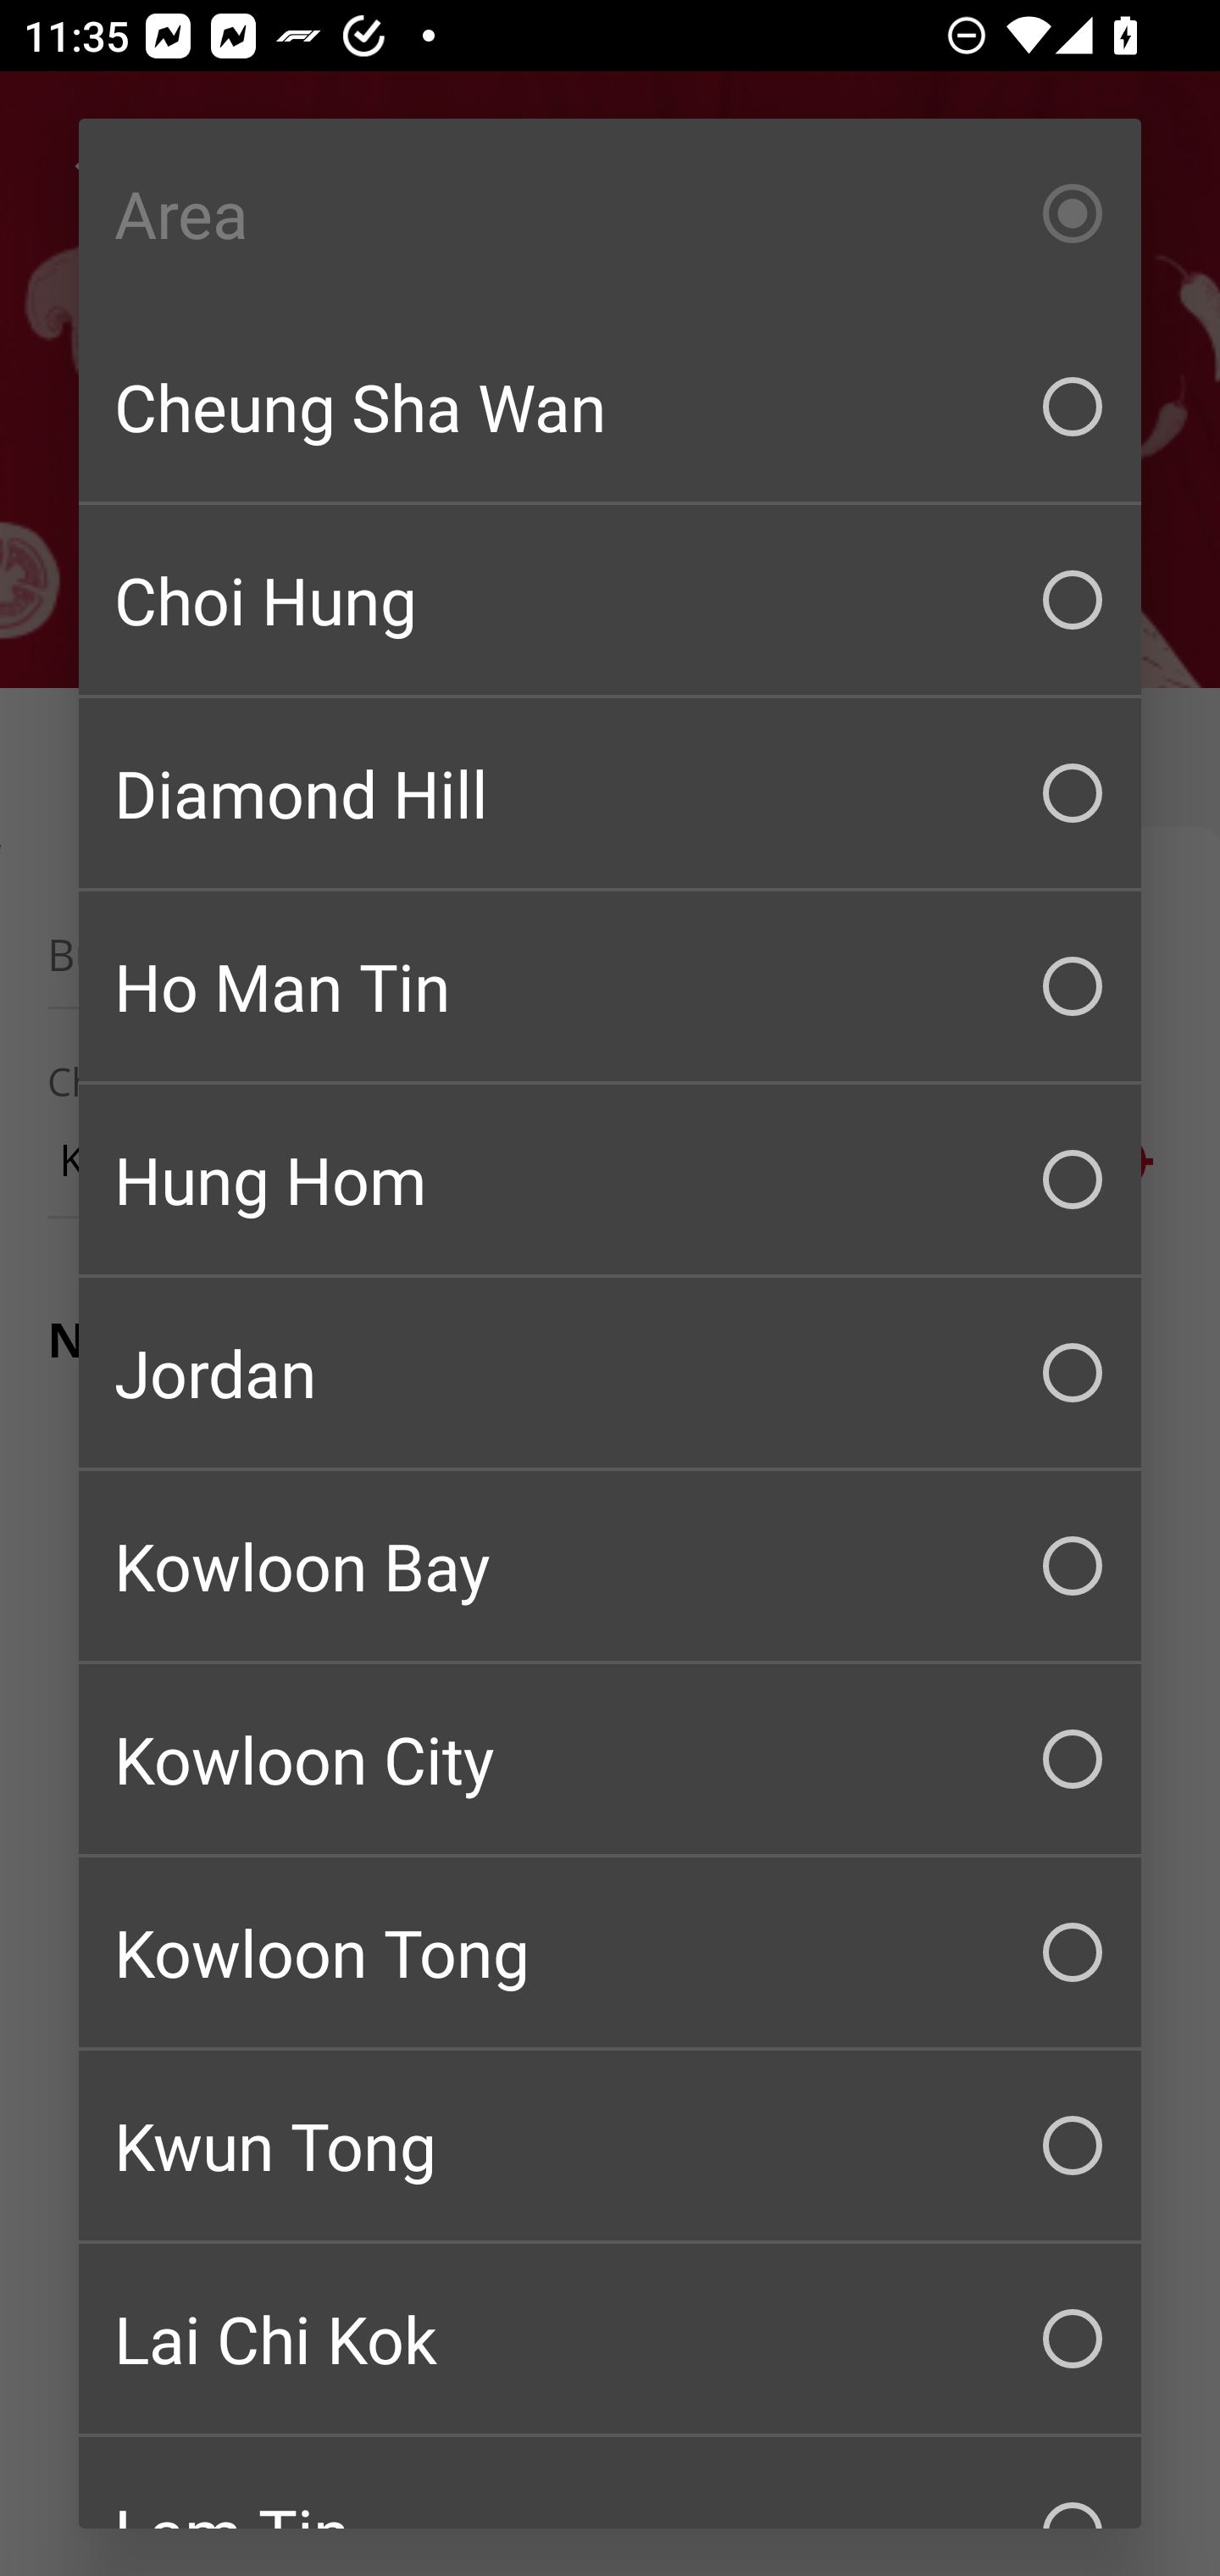  What do you see at coordinates (610, 407) in the screenshot?
I see `Cheung Sha Wan` at bounding box center [610, 407].